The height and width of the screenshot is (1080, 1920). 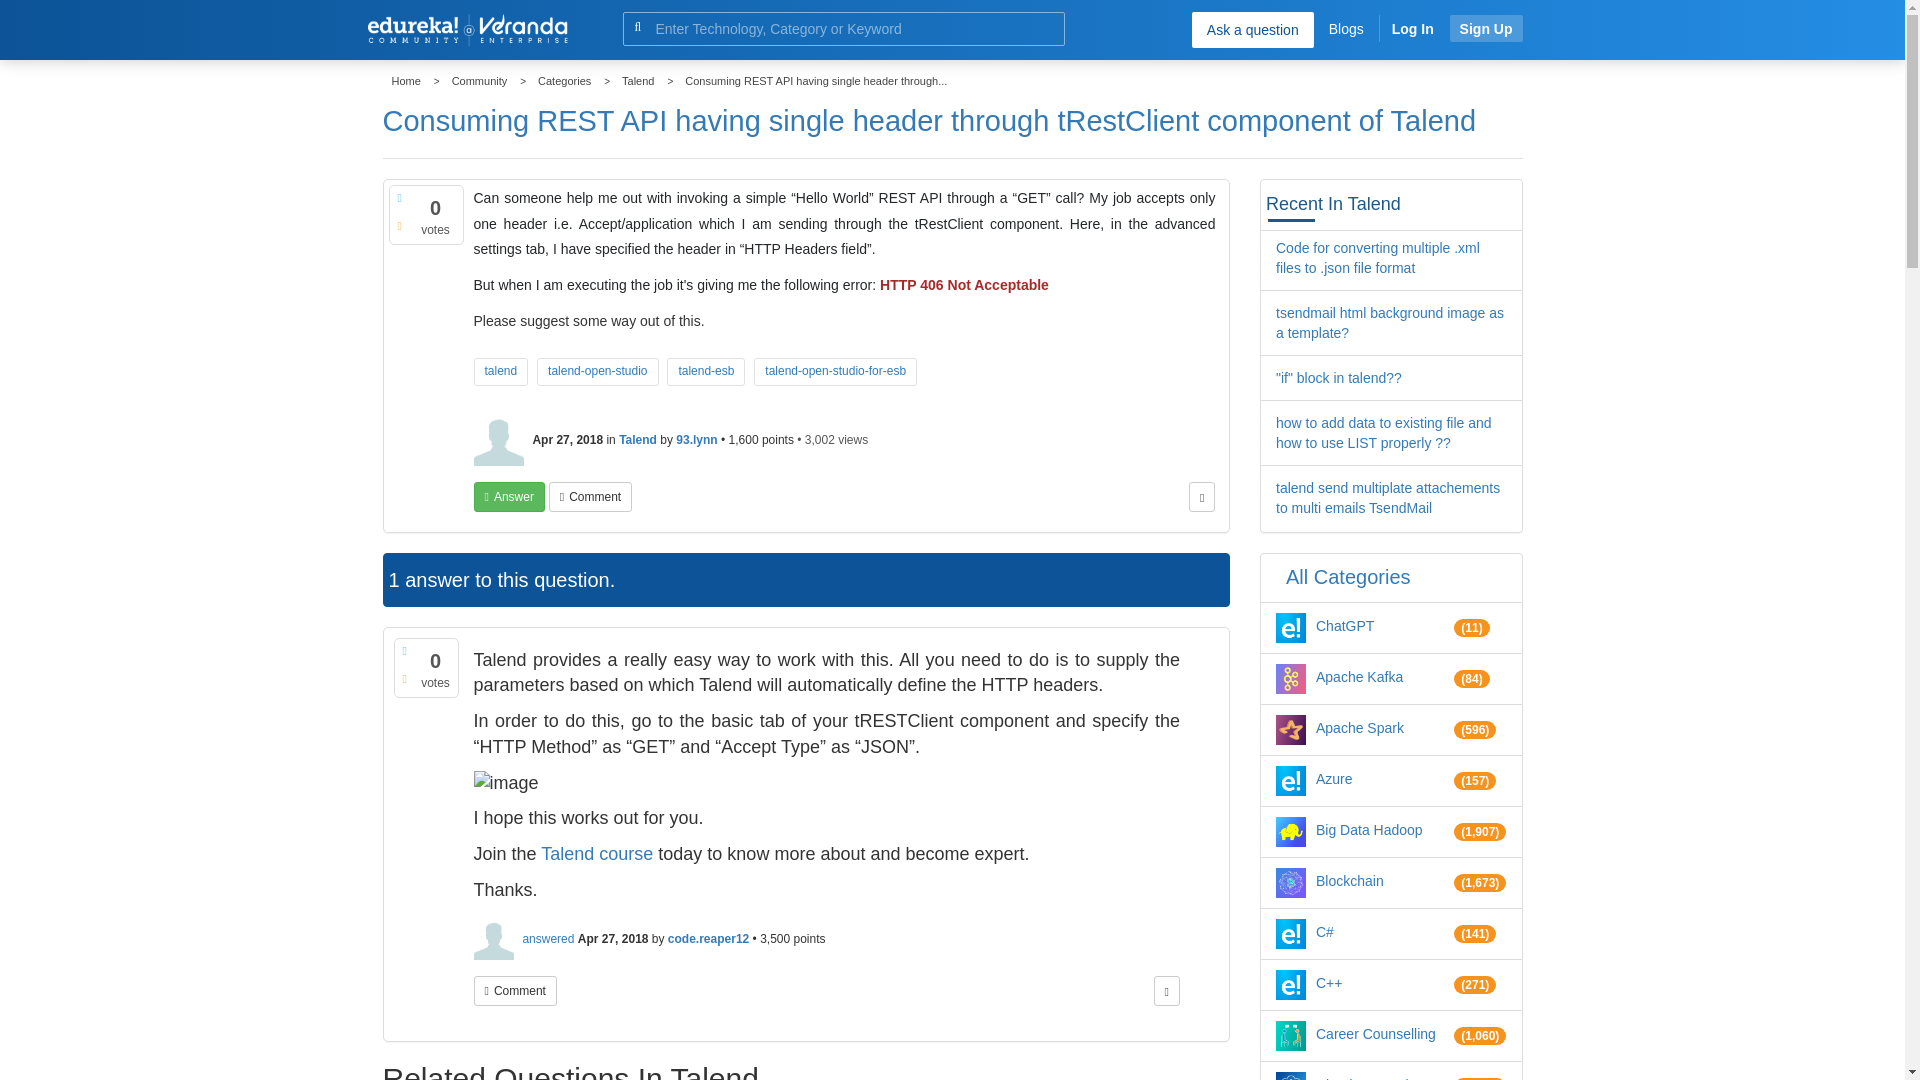 I want to click on Ask a question, so click(x=1252, y=29).